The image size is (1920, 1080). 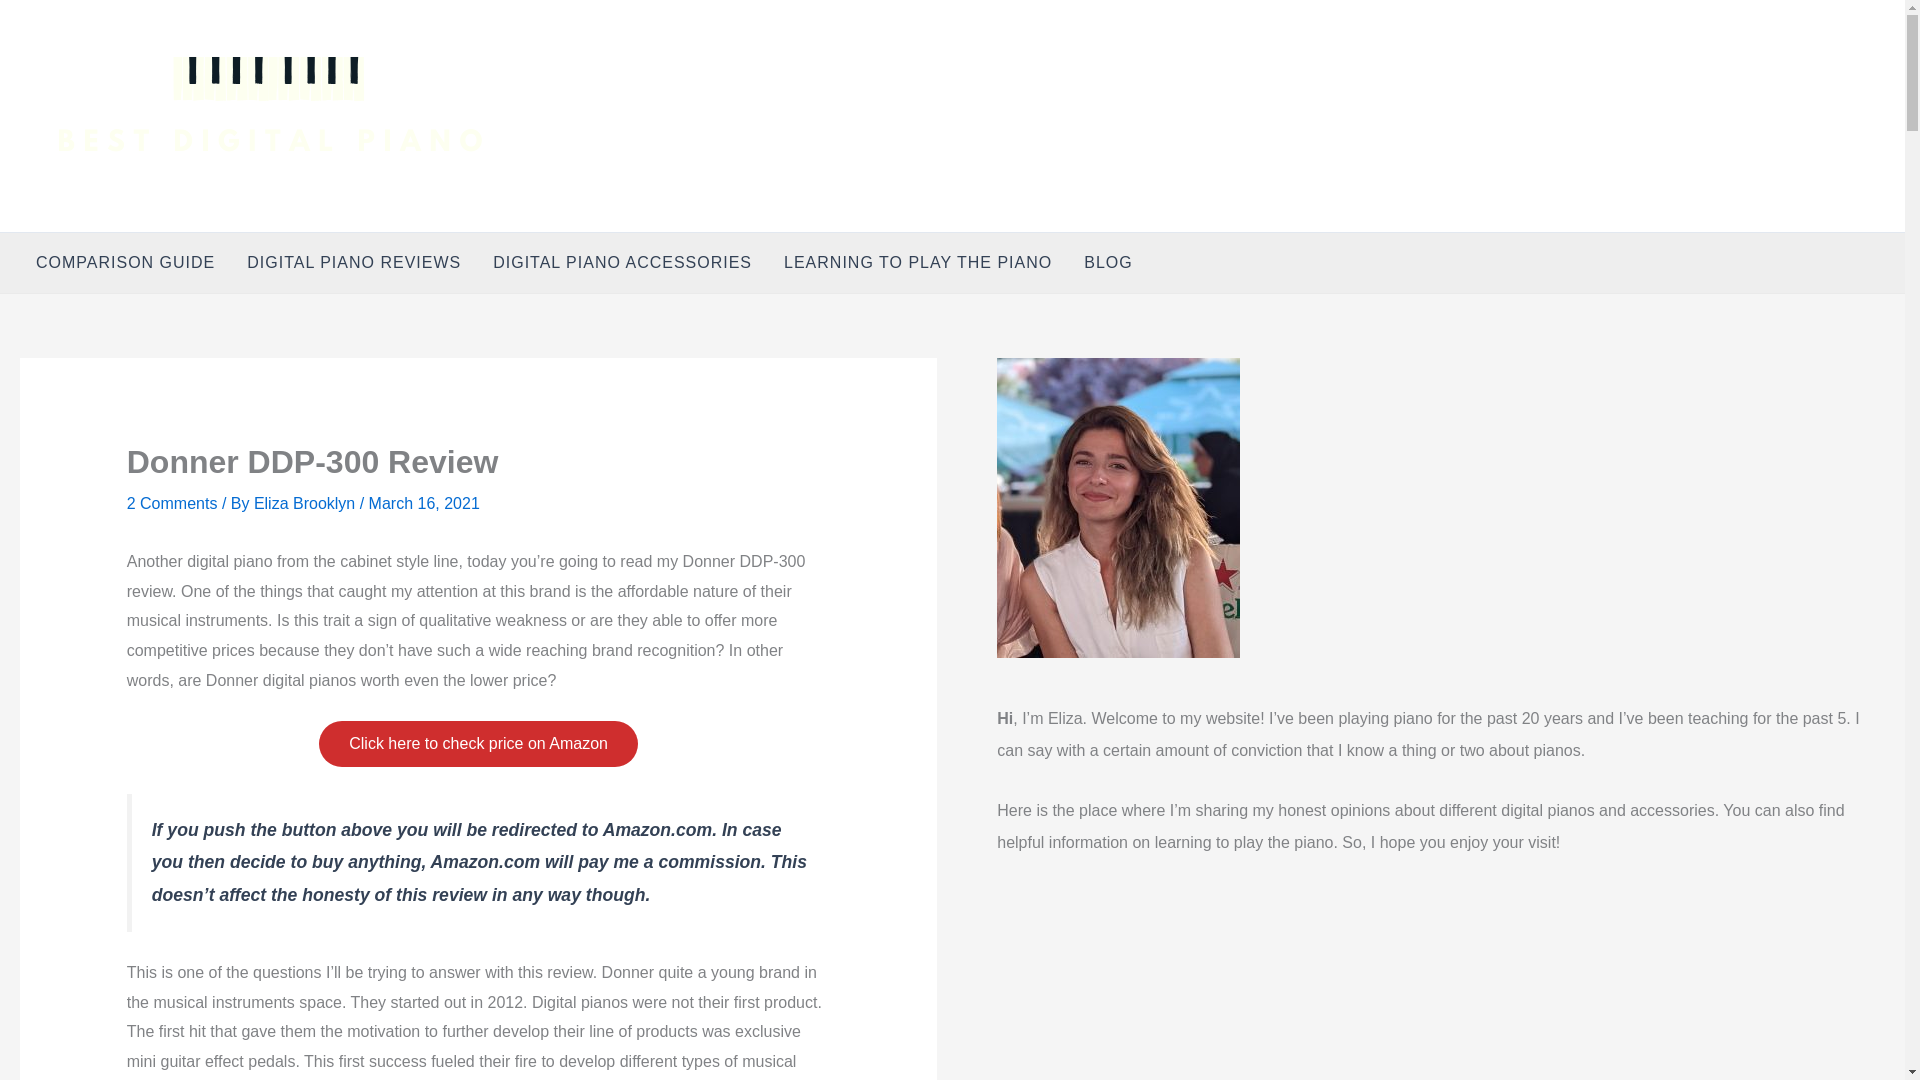 I want to click on Piano Lessons, so click(x=918, y=262).